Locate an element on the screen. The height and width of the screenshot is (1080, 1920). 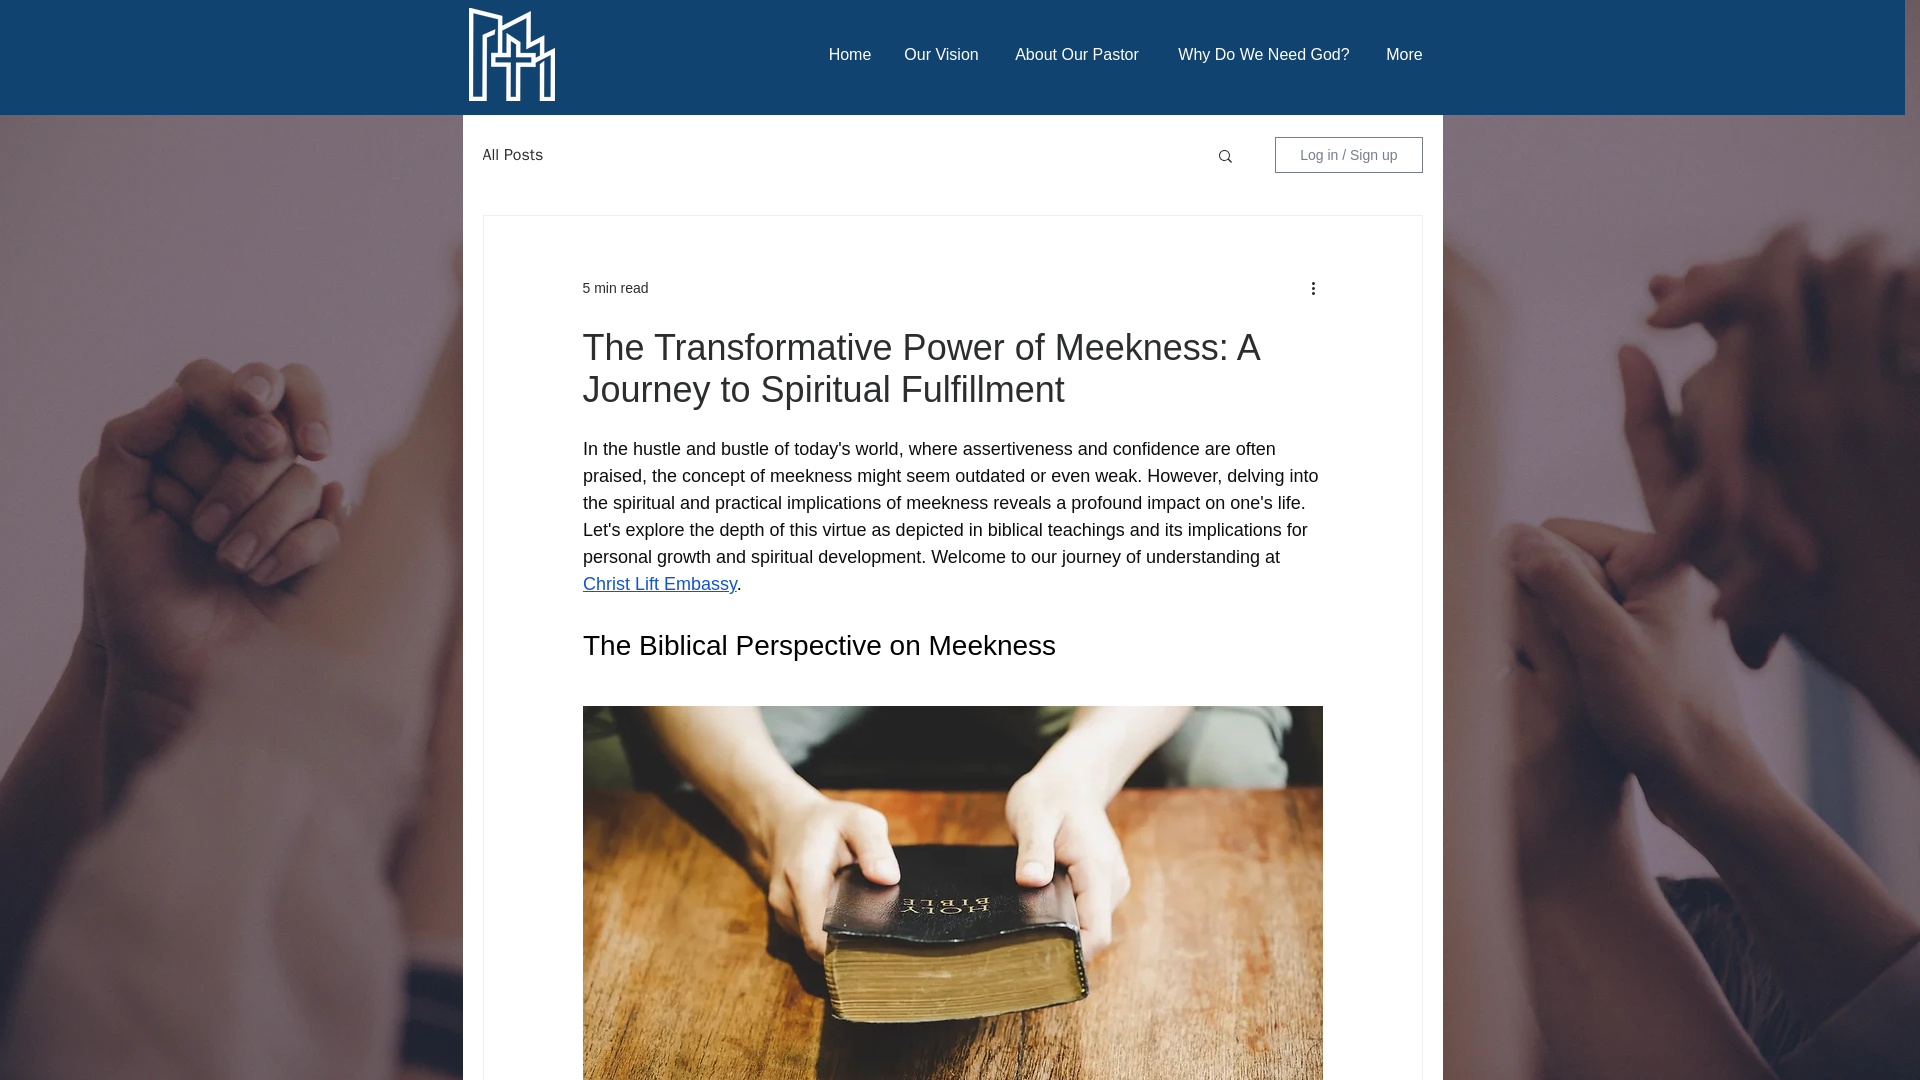
5 min read is located at coordinates (614, 287).